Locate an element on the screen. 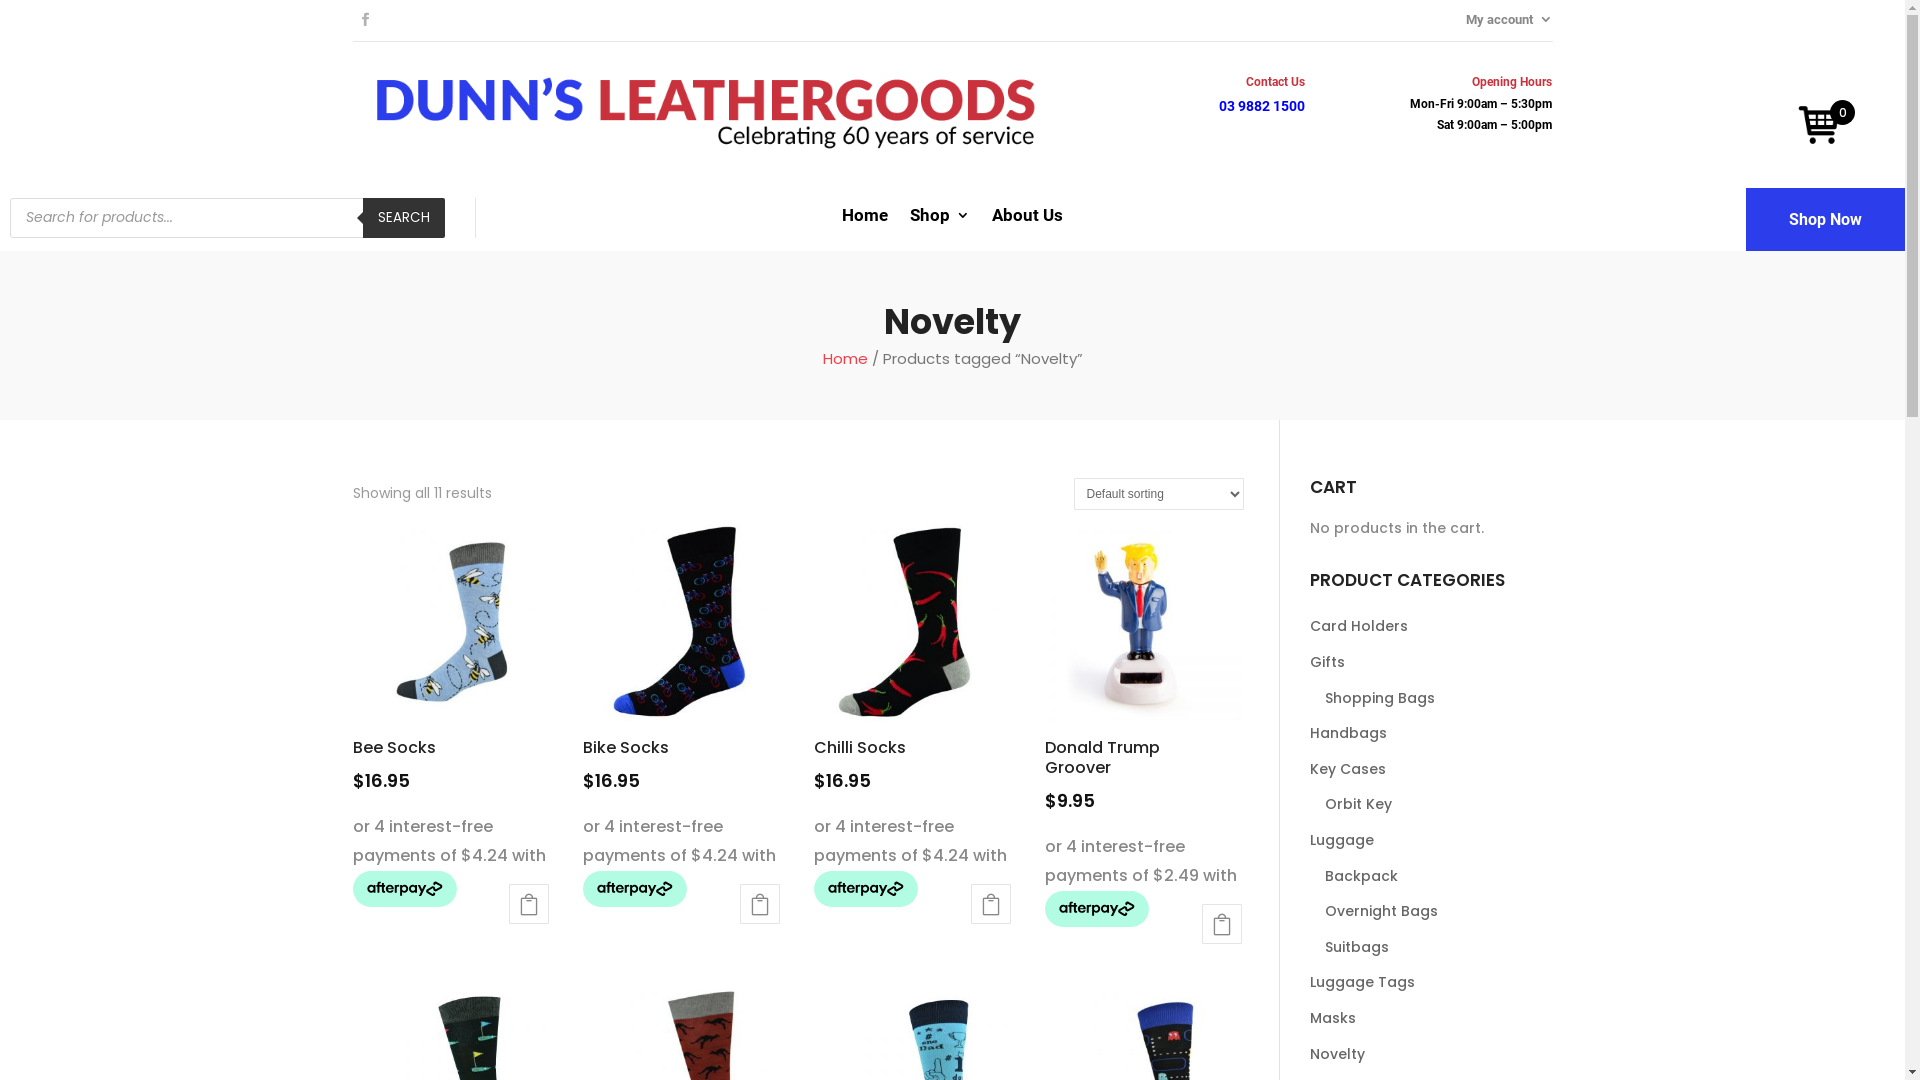  Follow on Facebook is located at coordinates (365, 20).